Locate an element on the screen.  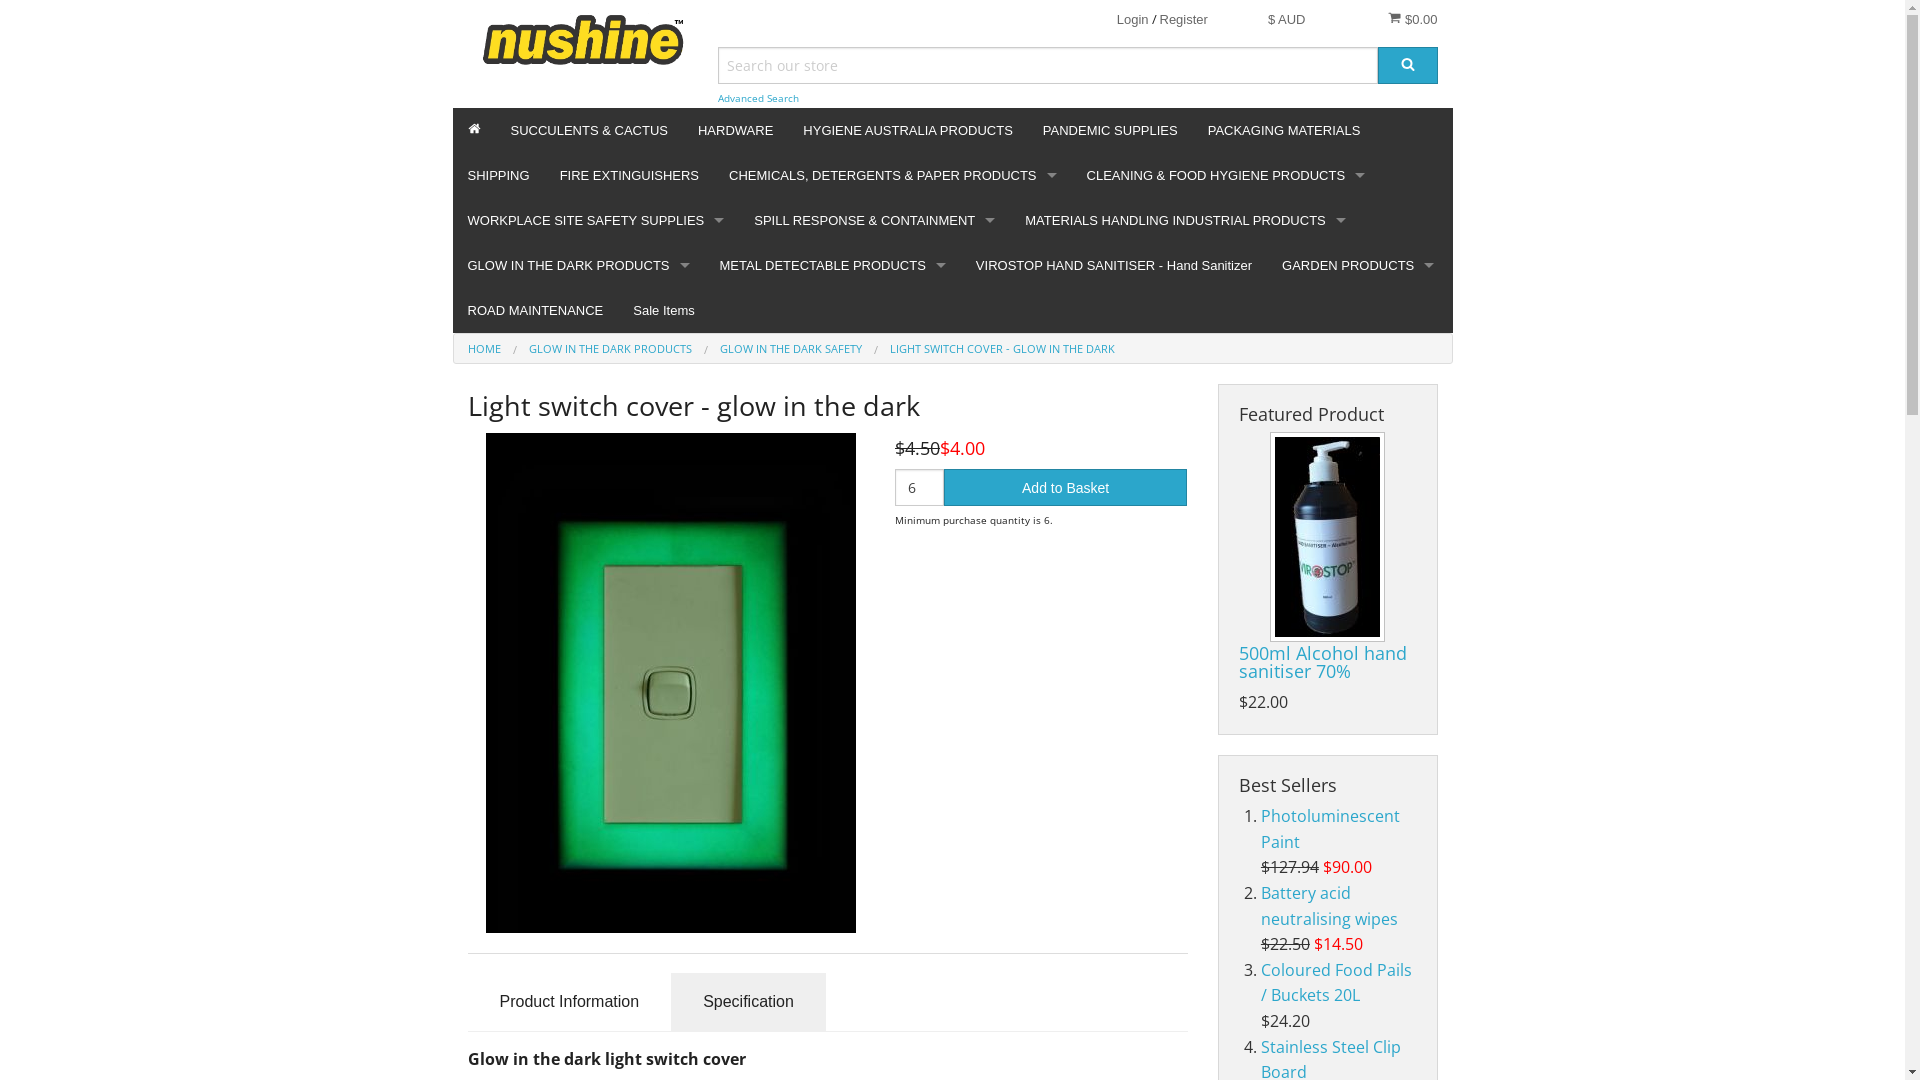
Sale Items is located at coordinates (664, 310).